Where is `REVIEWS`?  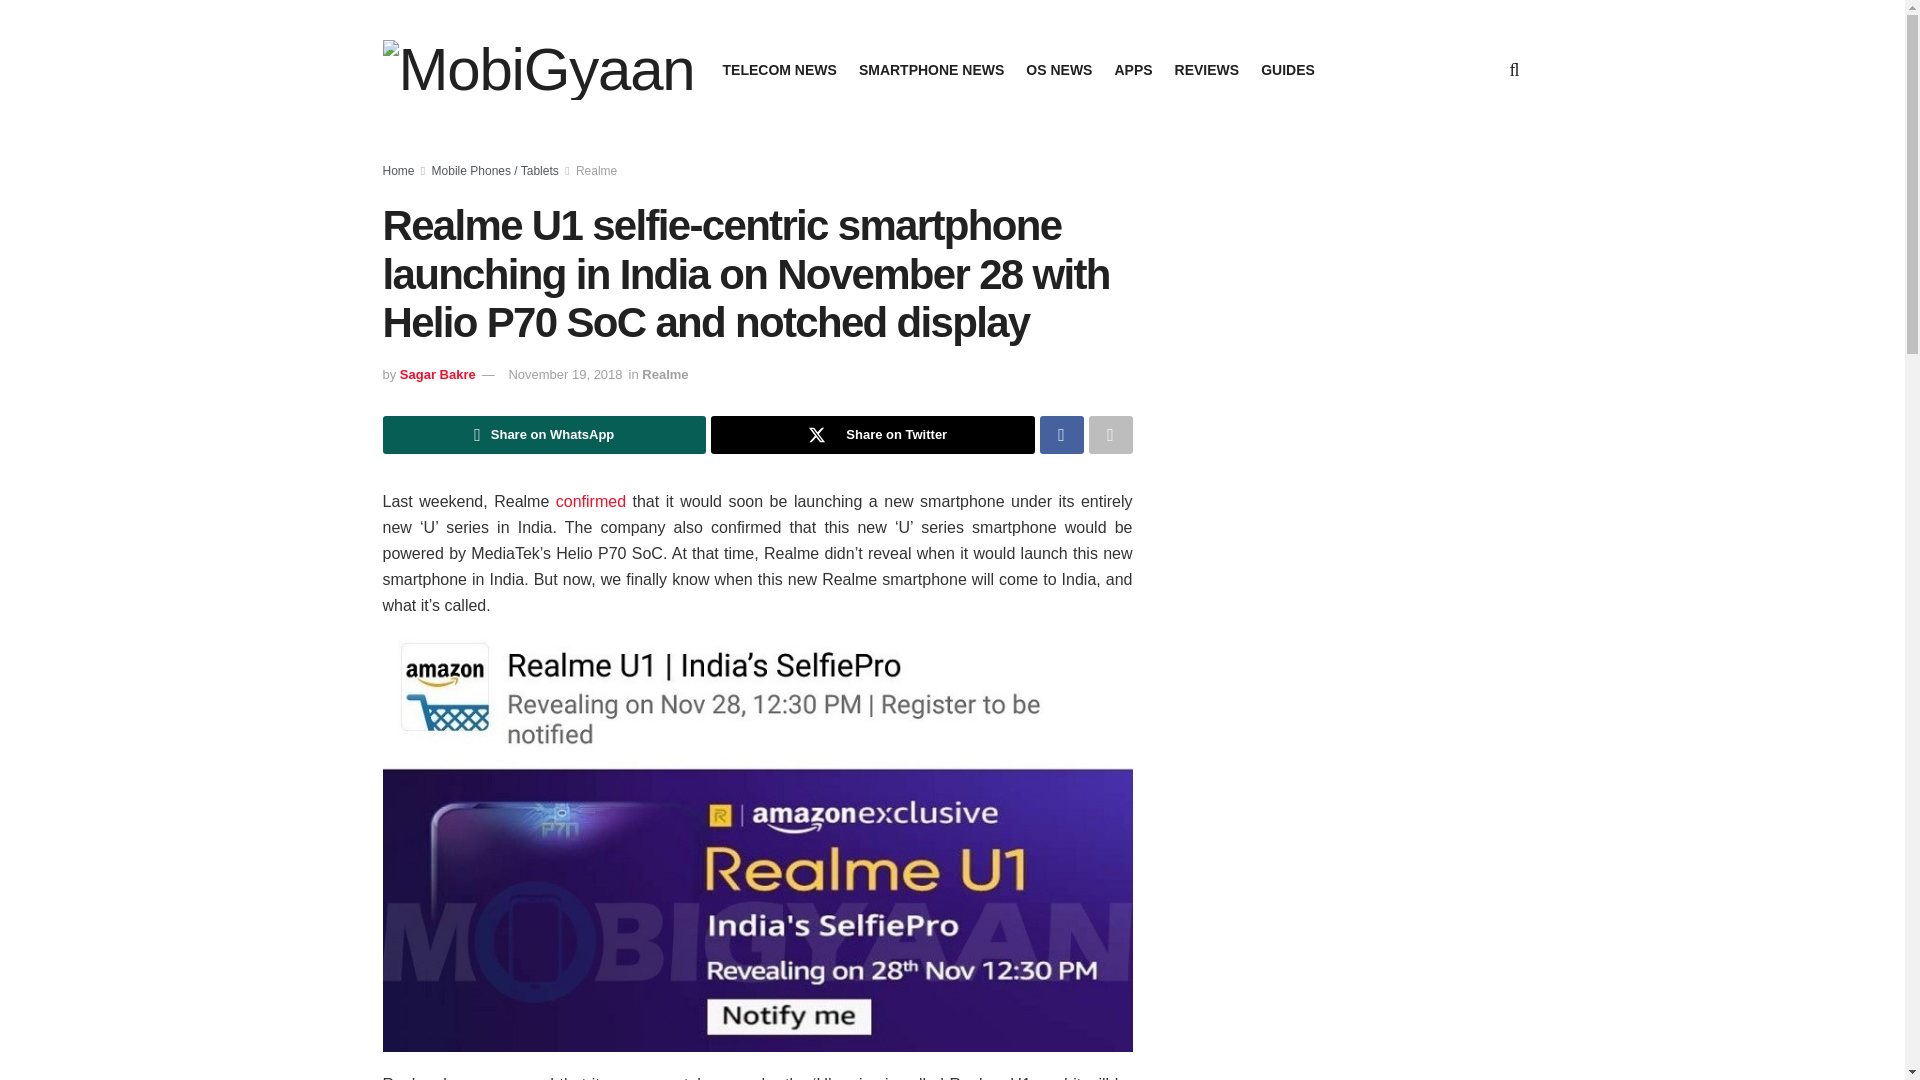
REVIEWS is located at coordinates (1208, 70).